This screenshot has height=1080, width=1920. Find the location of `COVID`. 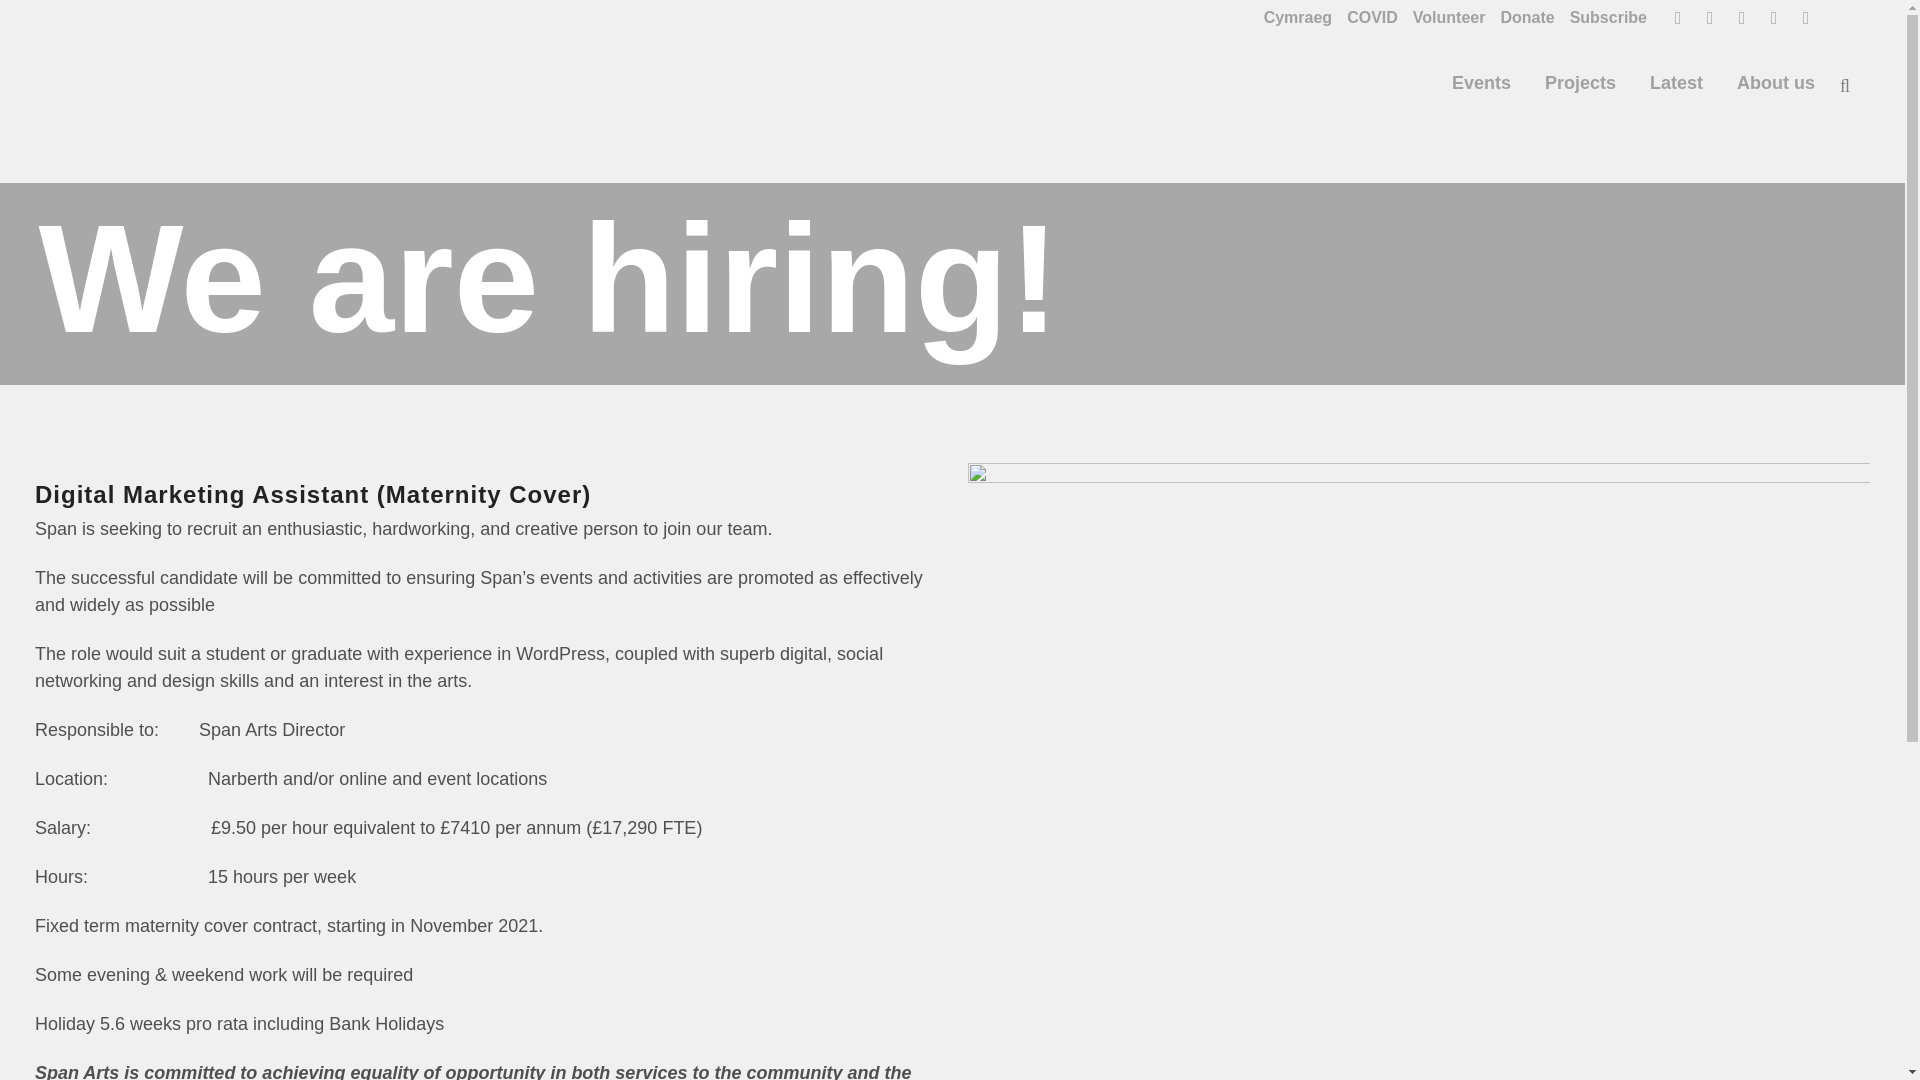

COVID is located at coordinates (1364, 17).